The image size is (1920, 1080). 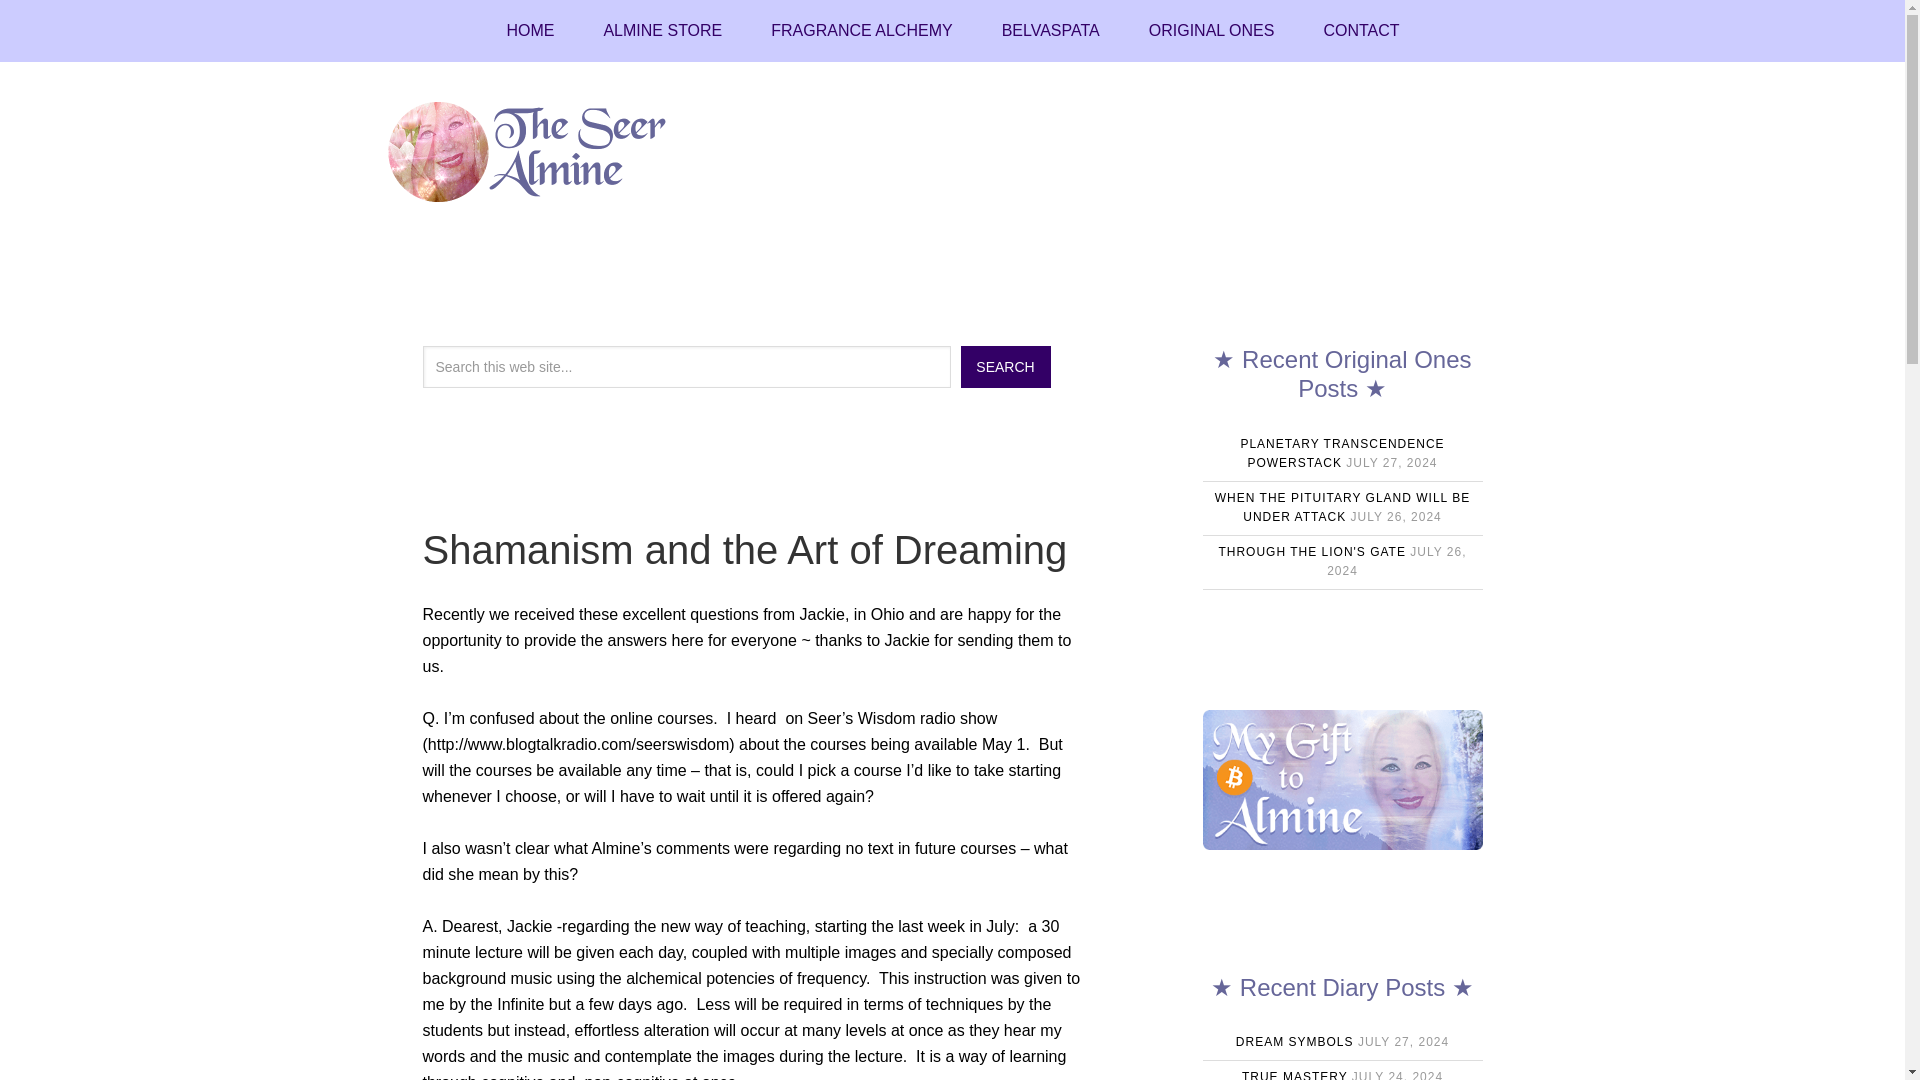 What do you see at coordinates (1005, 366) in the screenshot?
I see `Search` at bounding box center [1005, 366].